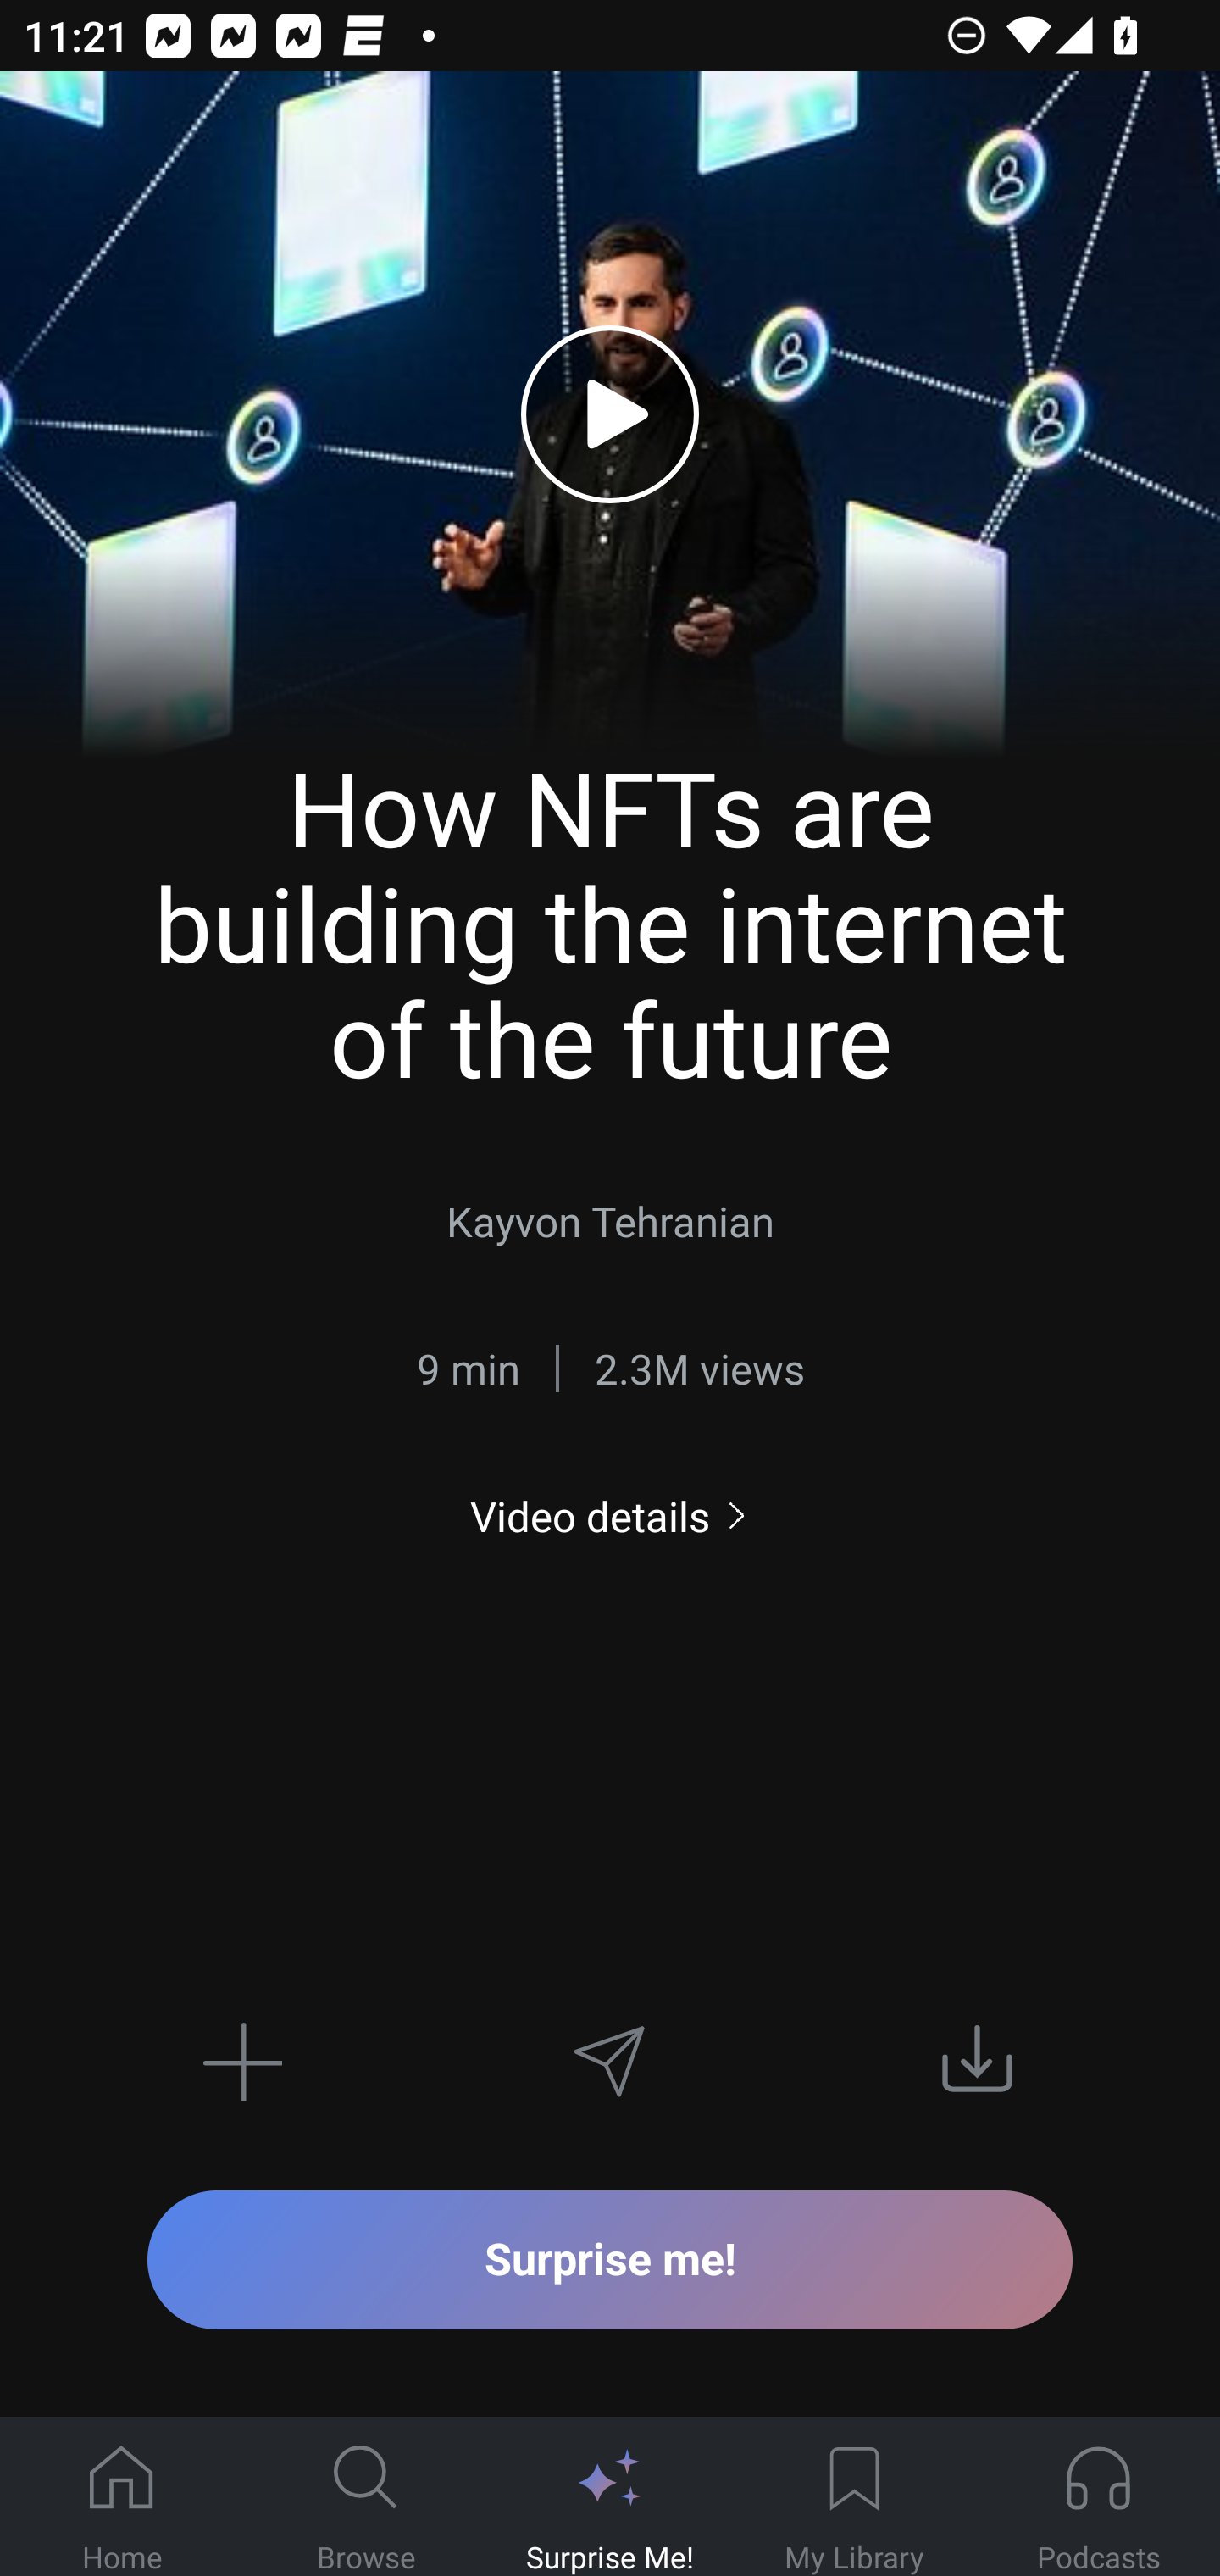 The width and height of the screenshot is (1220, 2576). What do you see at coordinates (610, 2259) in the screenshot?
I see `Surprise me!` at bounding box center [610, 2259].